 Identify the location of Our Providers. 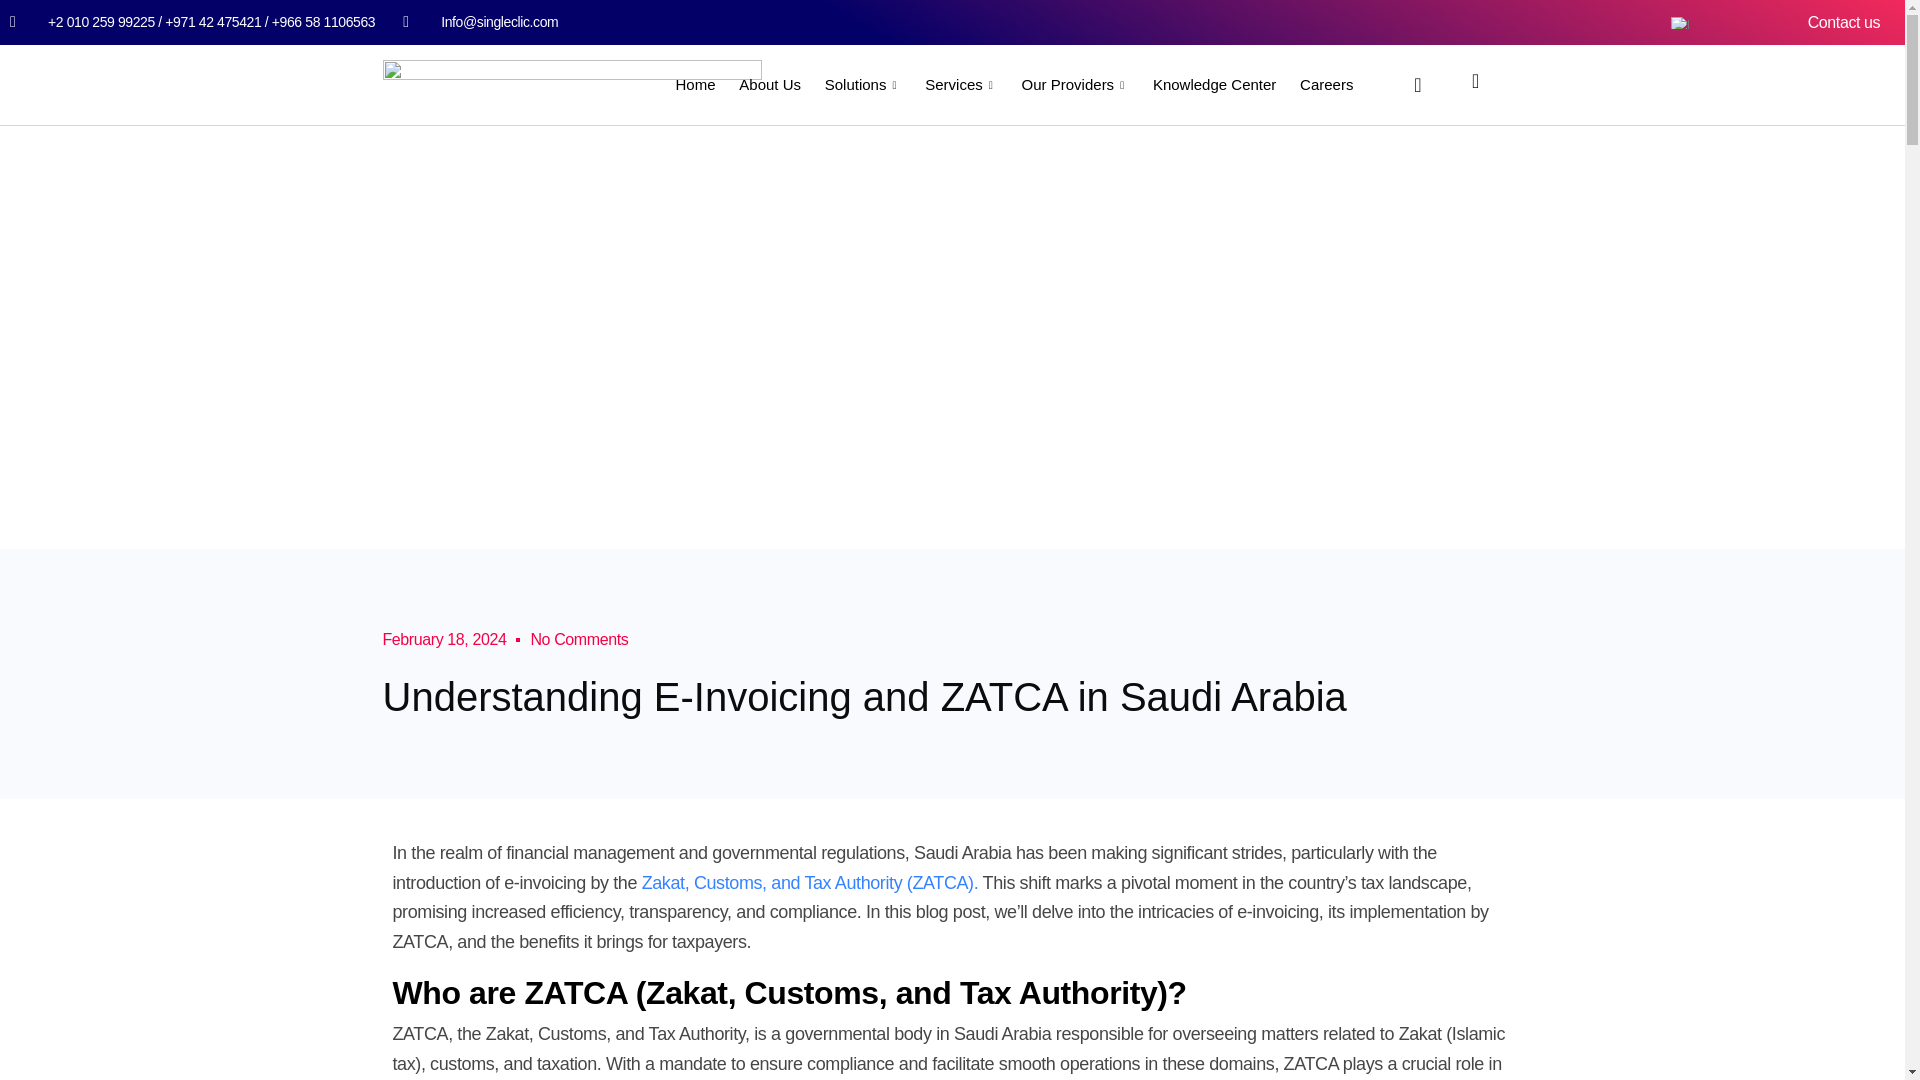
(1076, 84).